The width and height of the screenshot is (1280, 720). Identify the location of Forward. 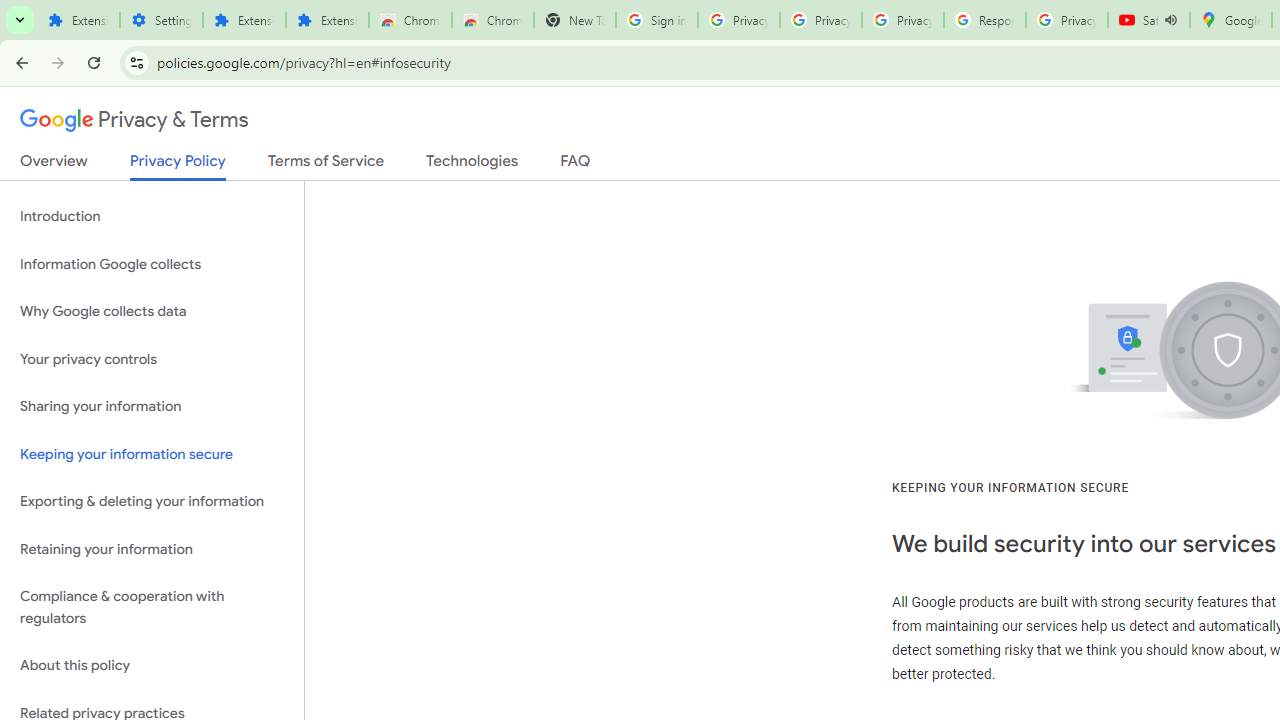
(58, 62).